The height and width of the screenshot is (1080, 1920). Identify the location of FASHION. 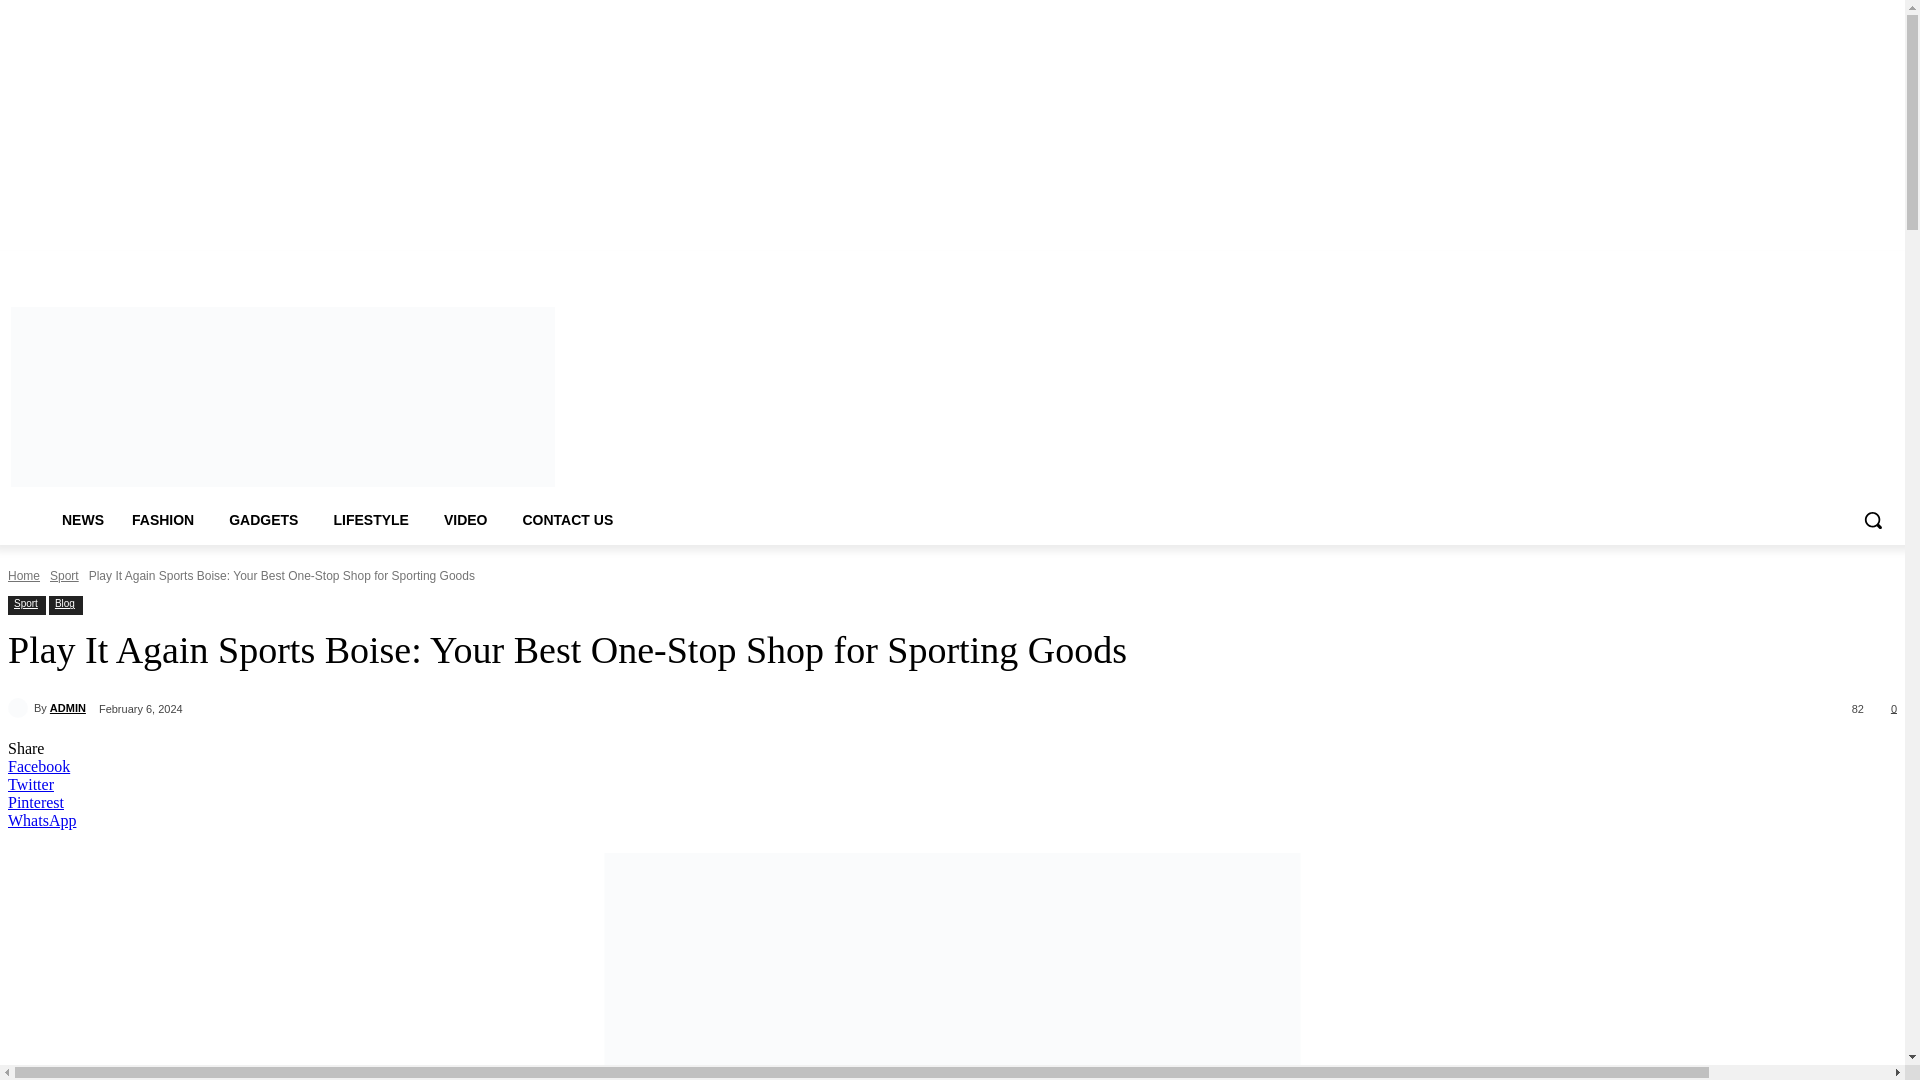
(166, 520).